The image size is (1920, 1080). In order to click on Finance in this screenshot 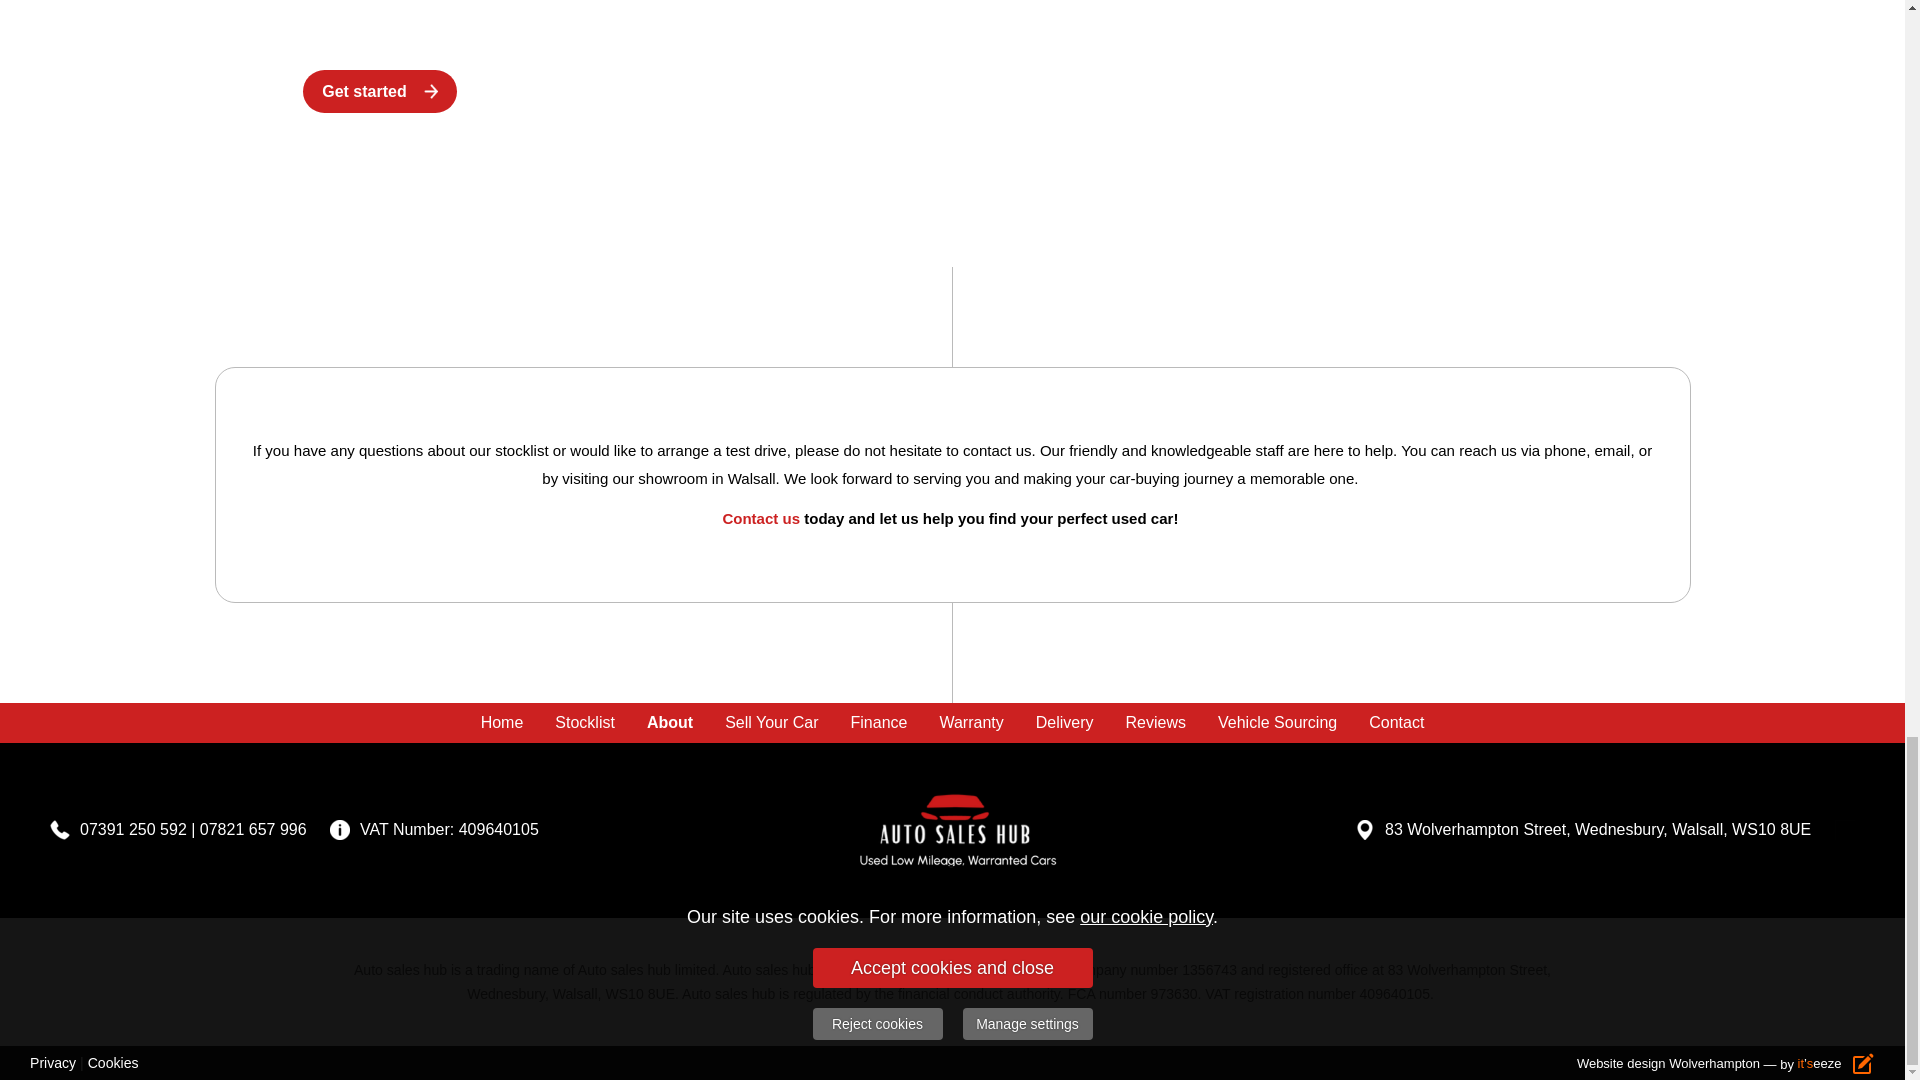, I will do `click(879, 723)`.